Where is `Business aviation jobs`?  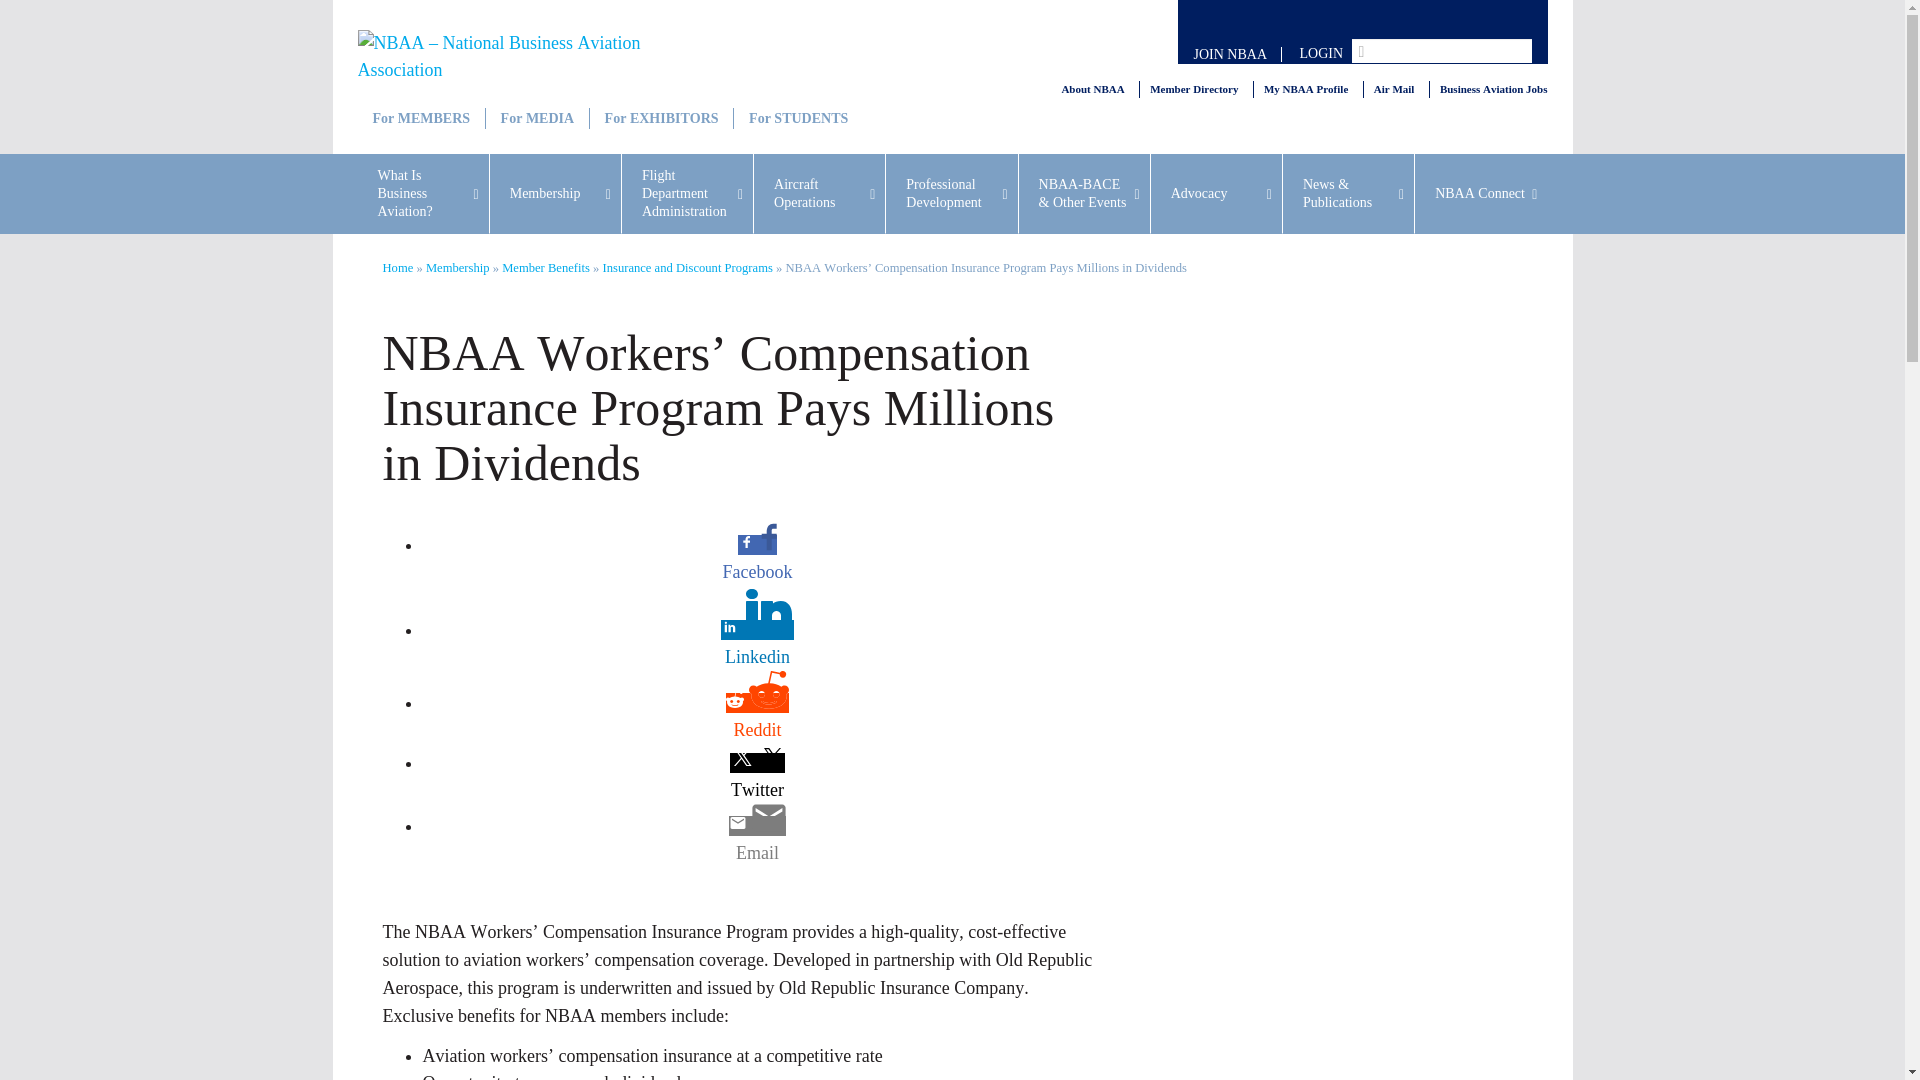
Business aviation jobs is located at coordinates (1494, 90).